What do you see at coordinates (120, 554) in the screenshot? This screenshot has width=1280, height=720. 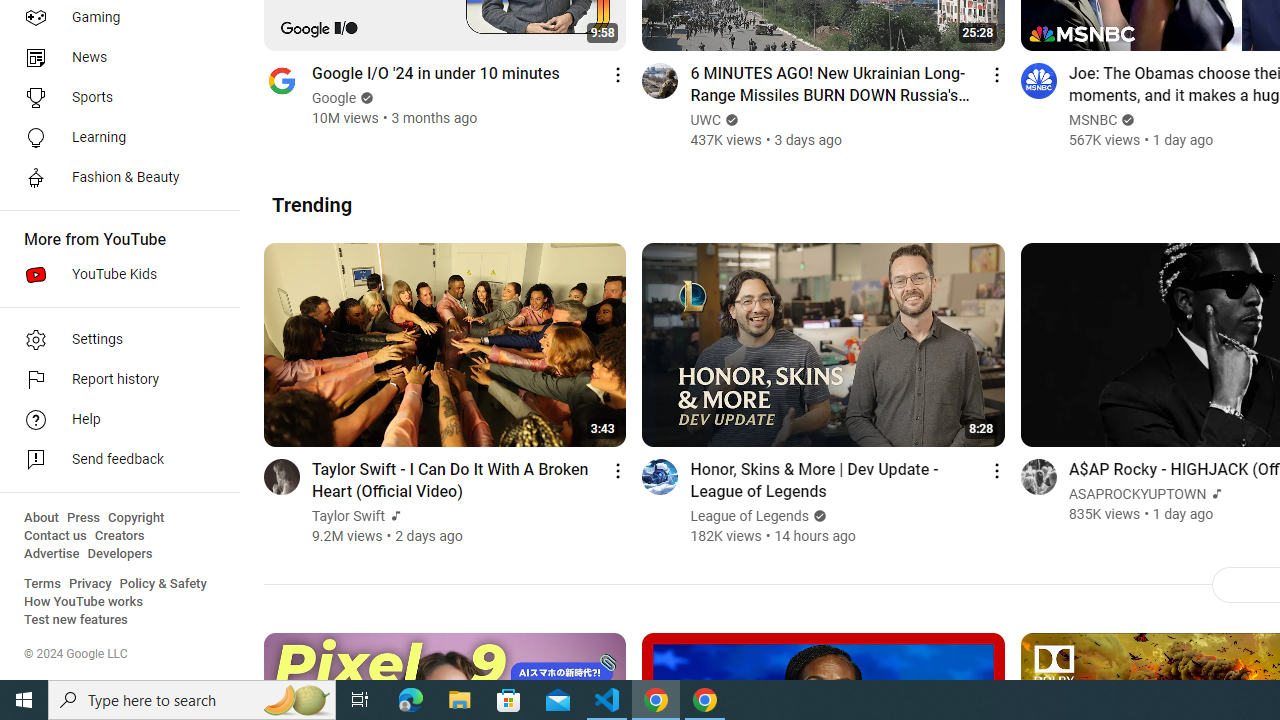 I see `Developers` at bounding box center [120, 554].